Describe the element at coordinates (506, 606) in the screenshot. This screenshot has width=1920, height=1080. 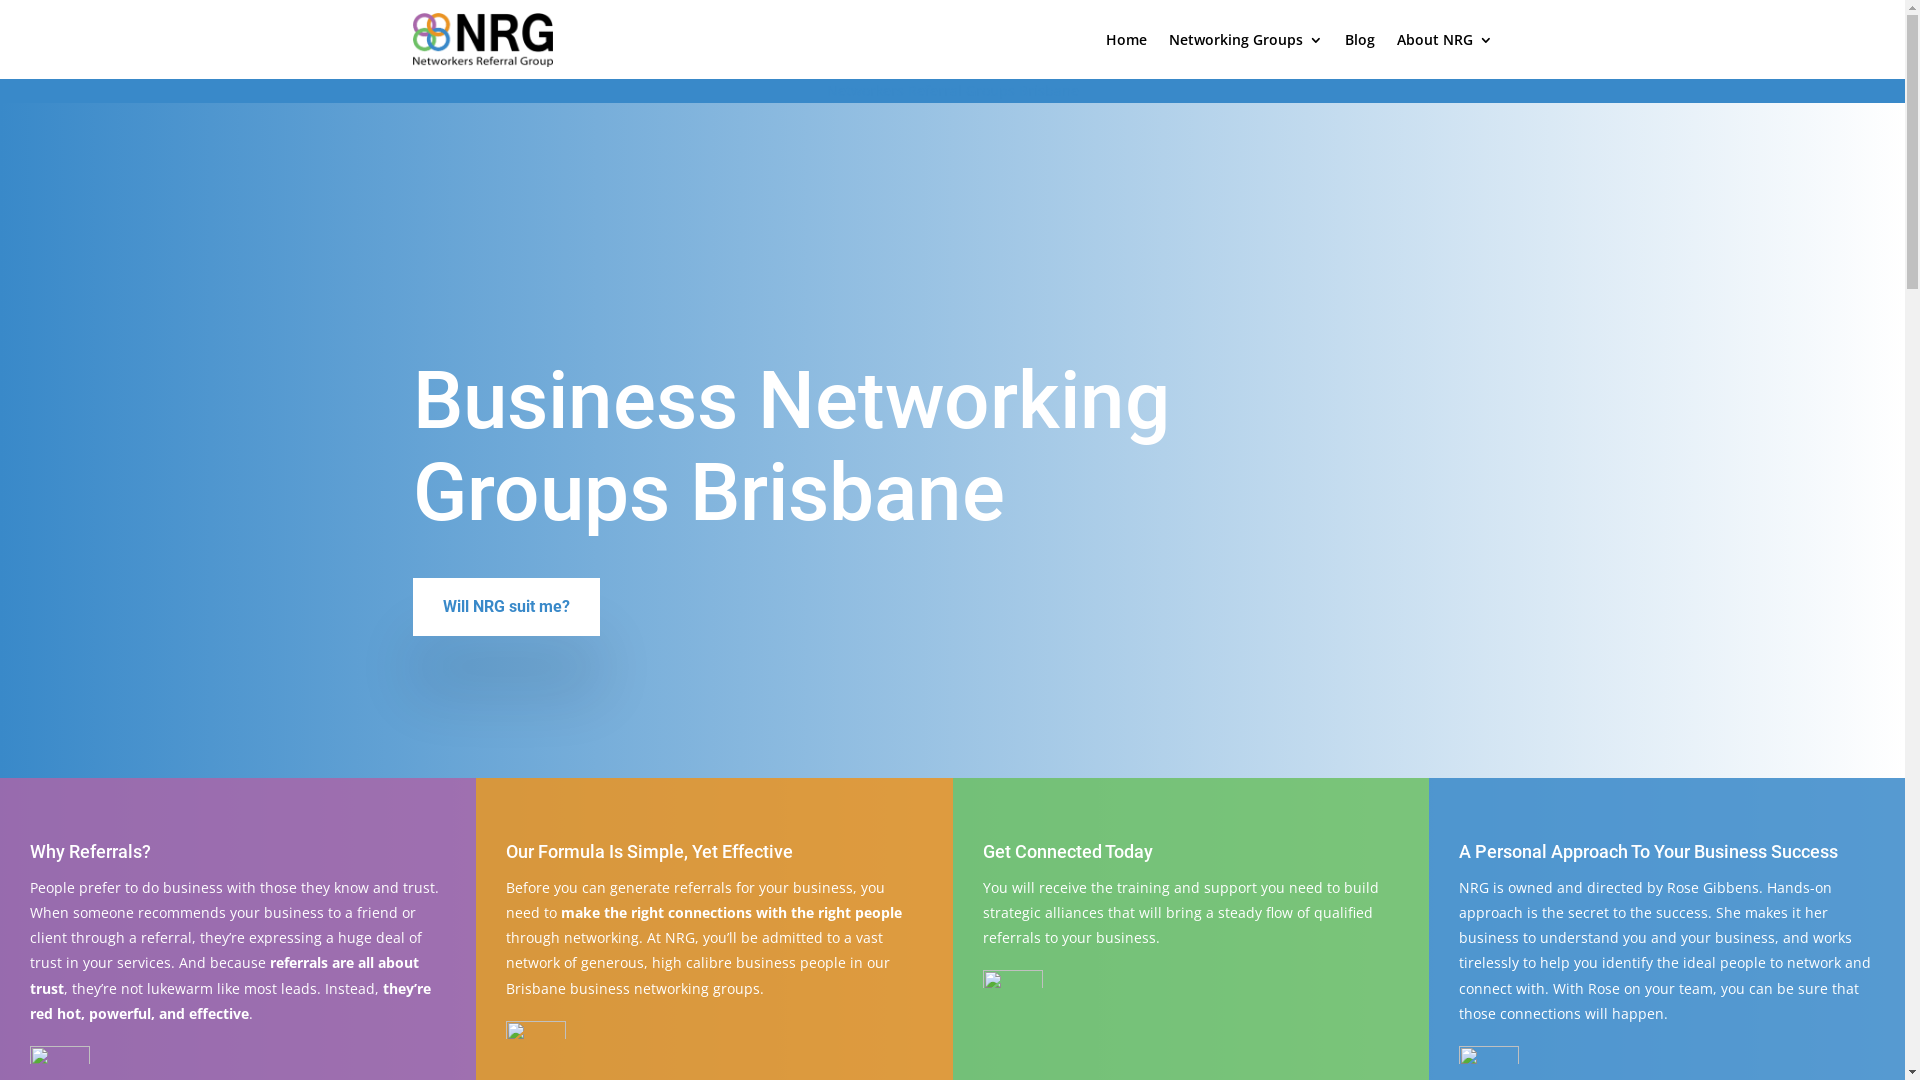
I see `Will NRG suit me?` at that location.